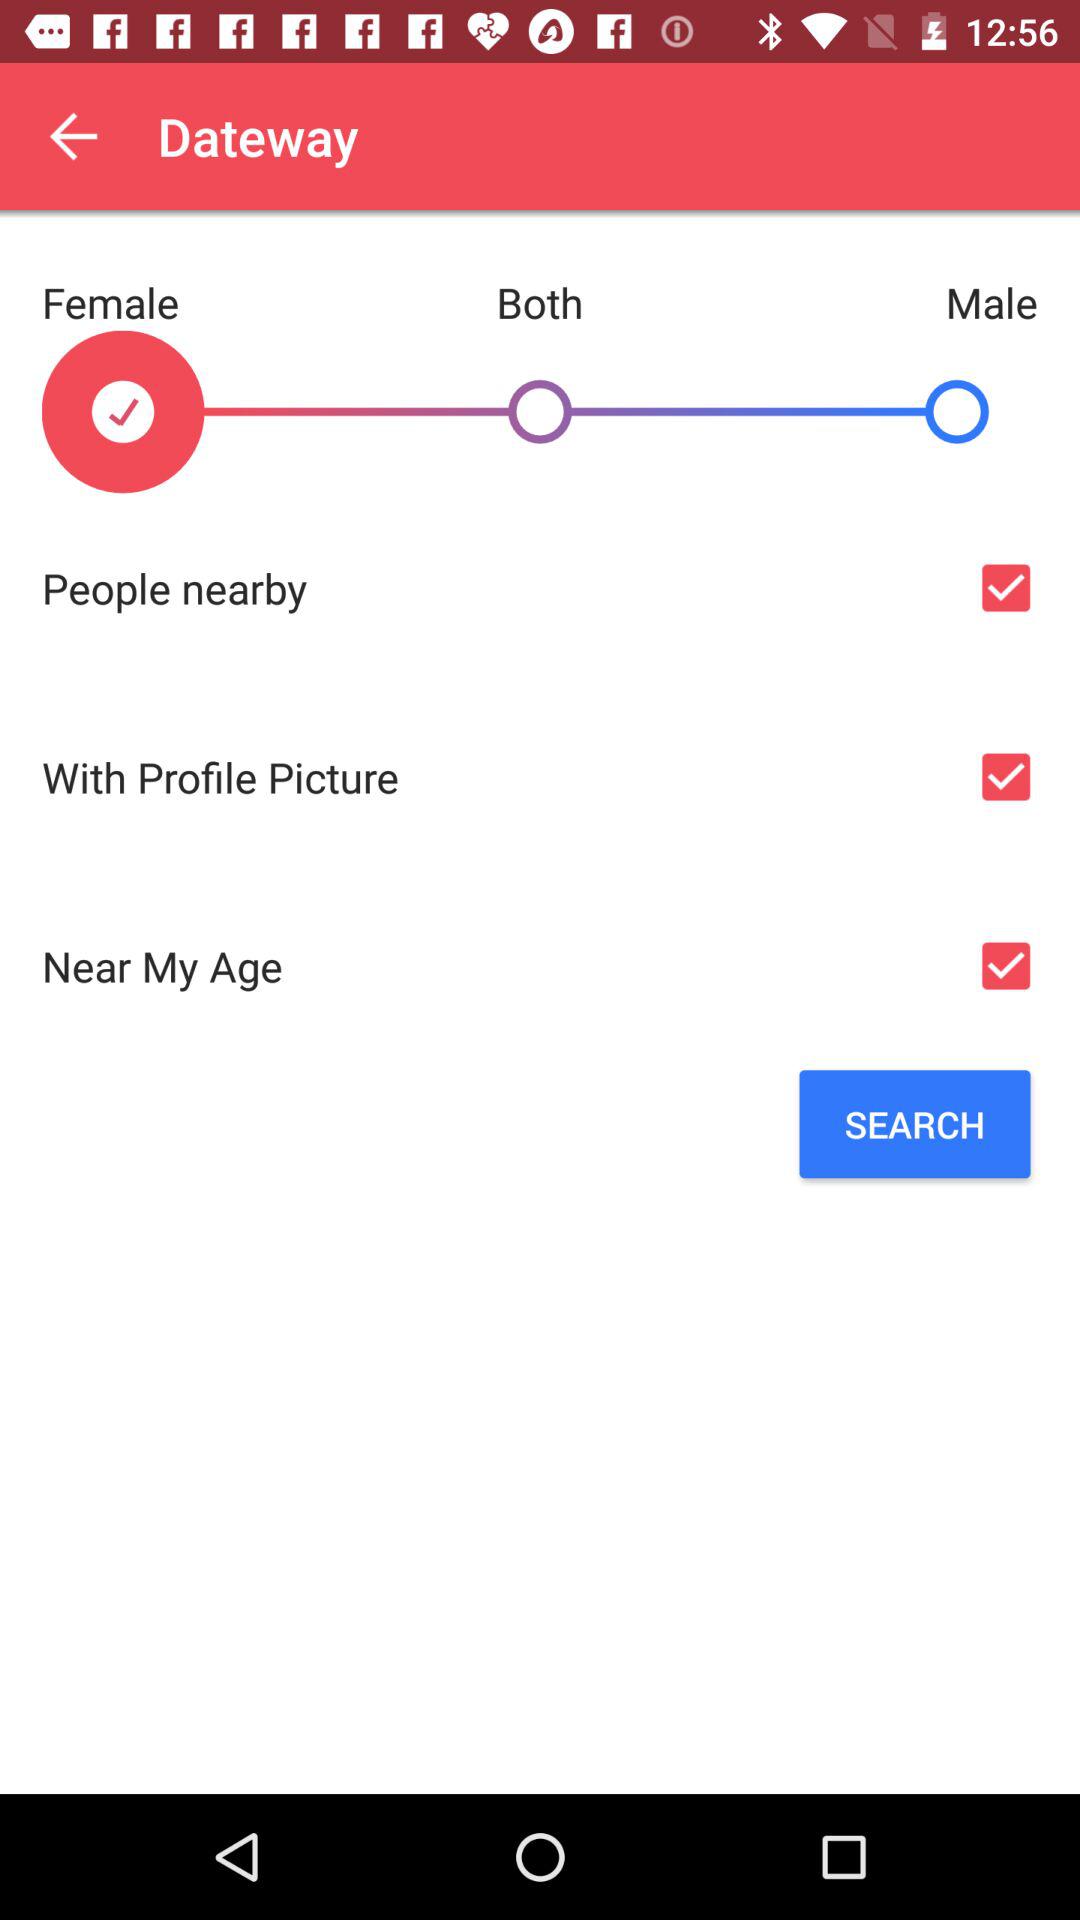  I want to click on toggle to see nearby people option, so click(1006, 588).